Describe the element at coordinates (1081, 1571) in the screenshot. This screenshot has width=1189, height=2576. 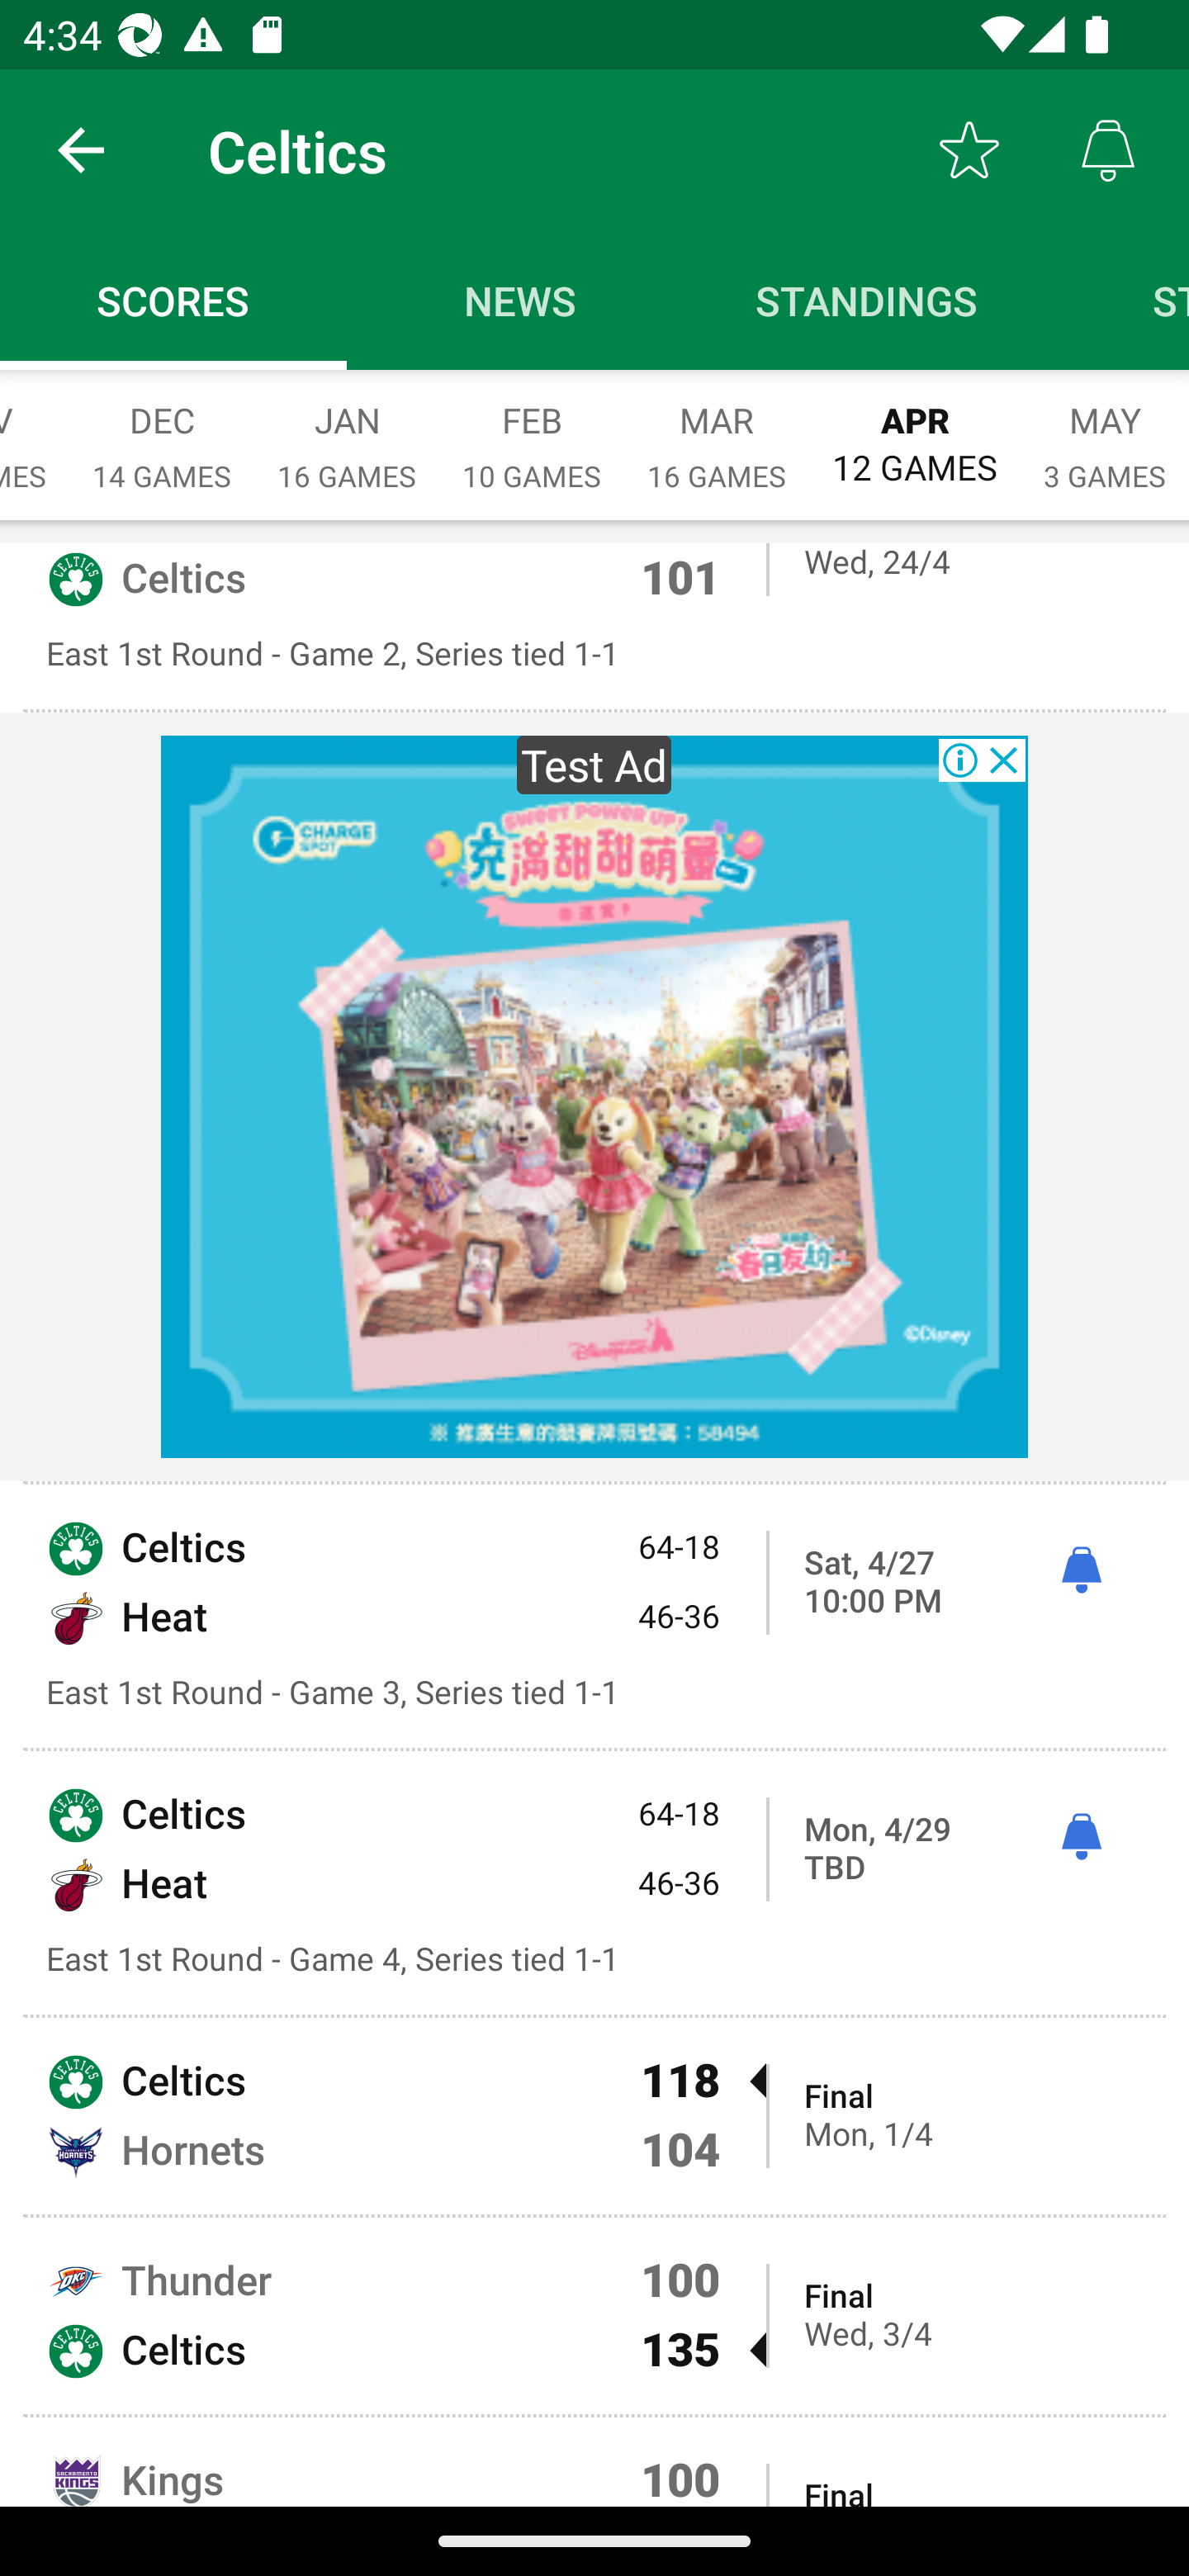
I see `ì` at that location.